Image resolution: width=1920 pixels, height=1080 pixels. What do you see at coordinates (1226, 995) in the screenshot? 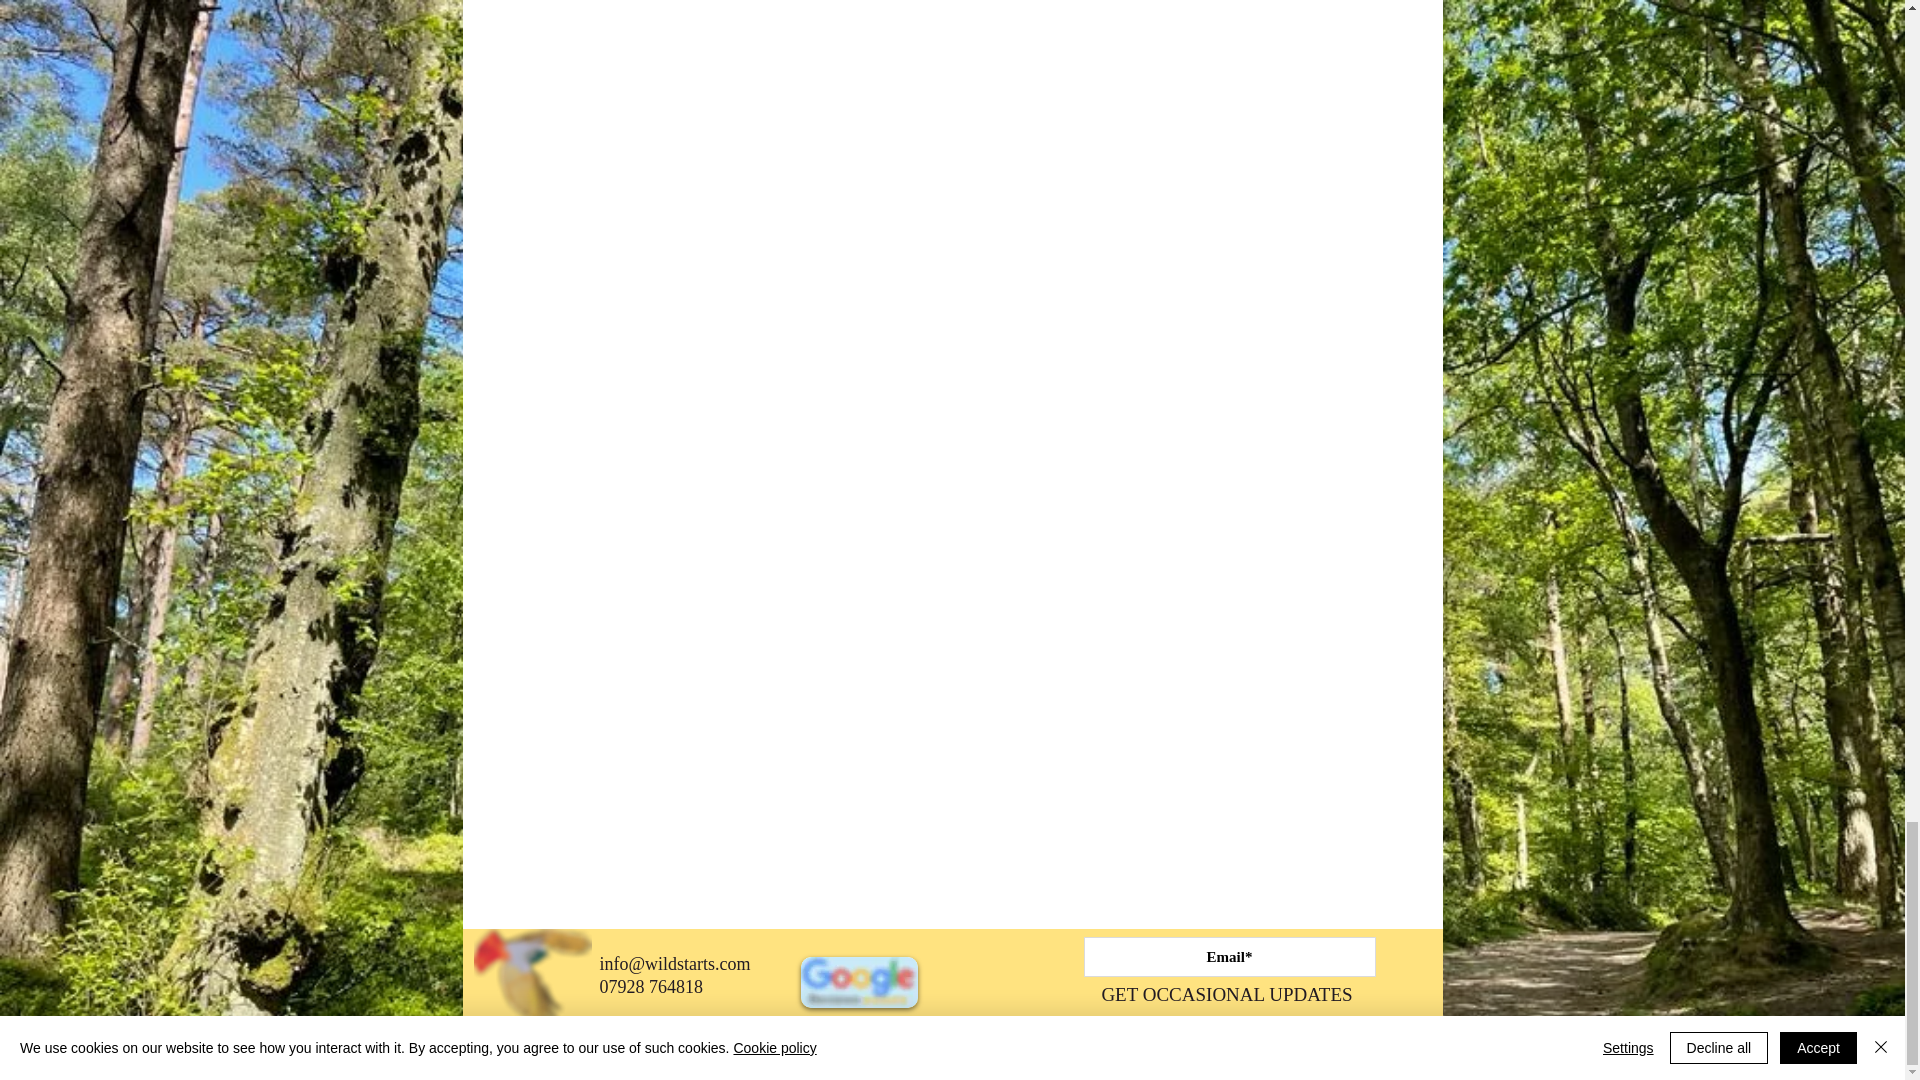
I see `GET OCCASIONAL UPDATES` at bounding box center [1226, 995].